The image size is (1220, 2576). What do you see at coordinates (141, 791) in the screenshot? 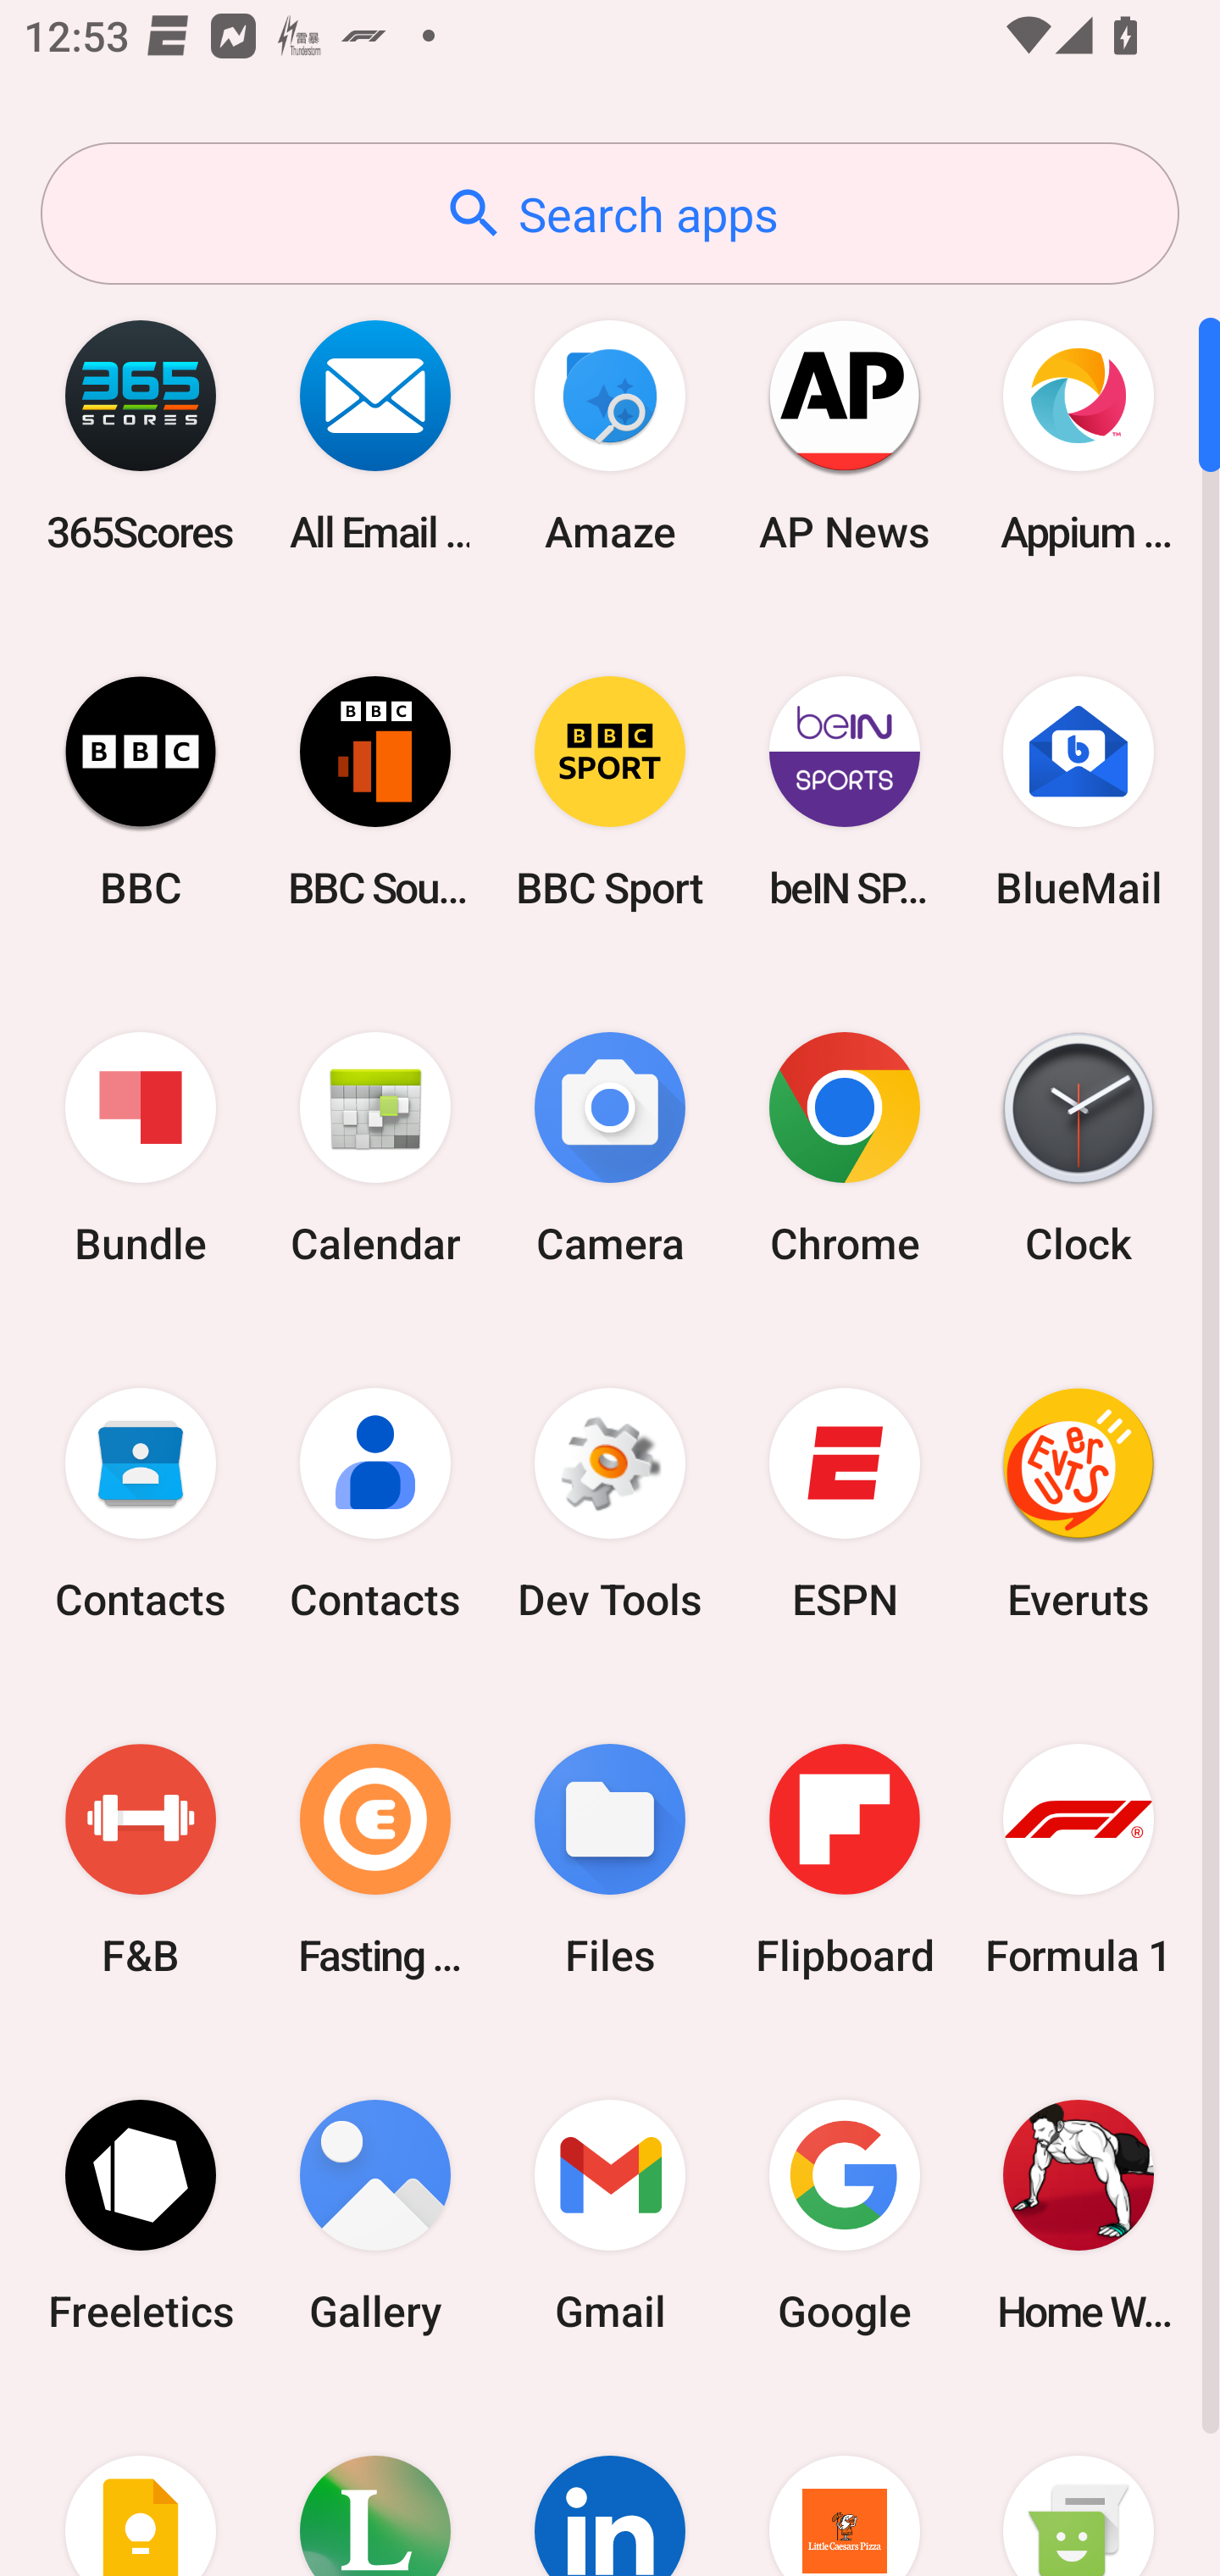
I see `BBC` at bounding box center [141, 791].